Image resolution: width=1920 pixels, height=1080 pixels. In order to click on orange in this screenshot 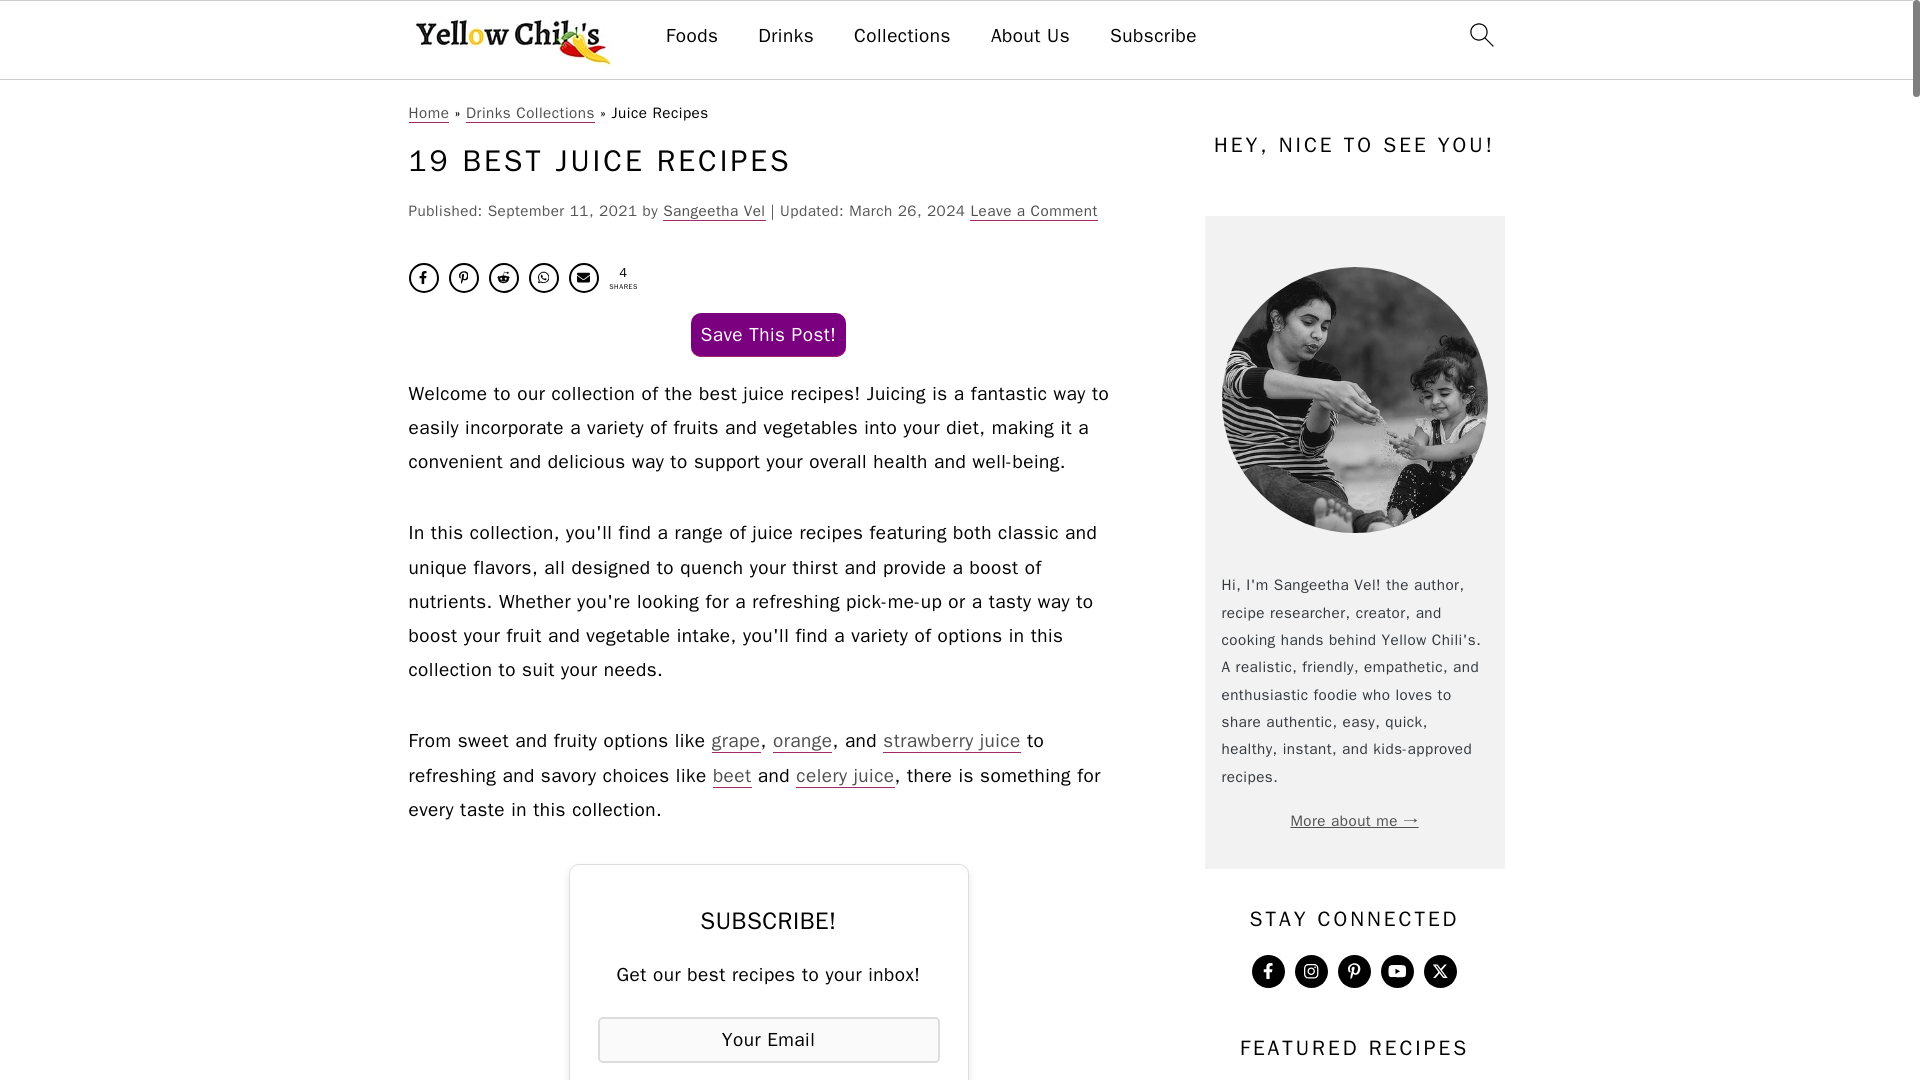, I will do `click(803, 740)`.